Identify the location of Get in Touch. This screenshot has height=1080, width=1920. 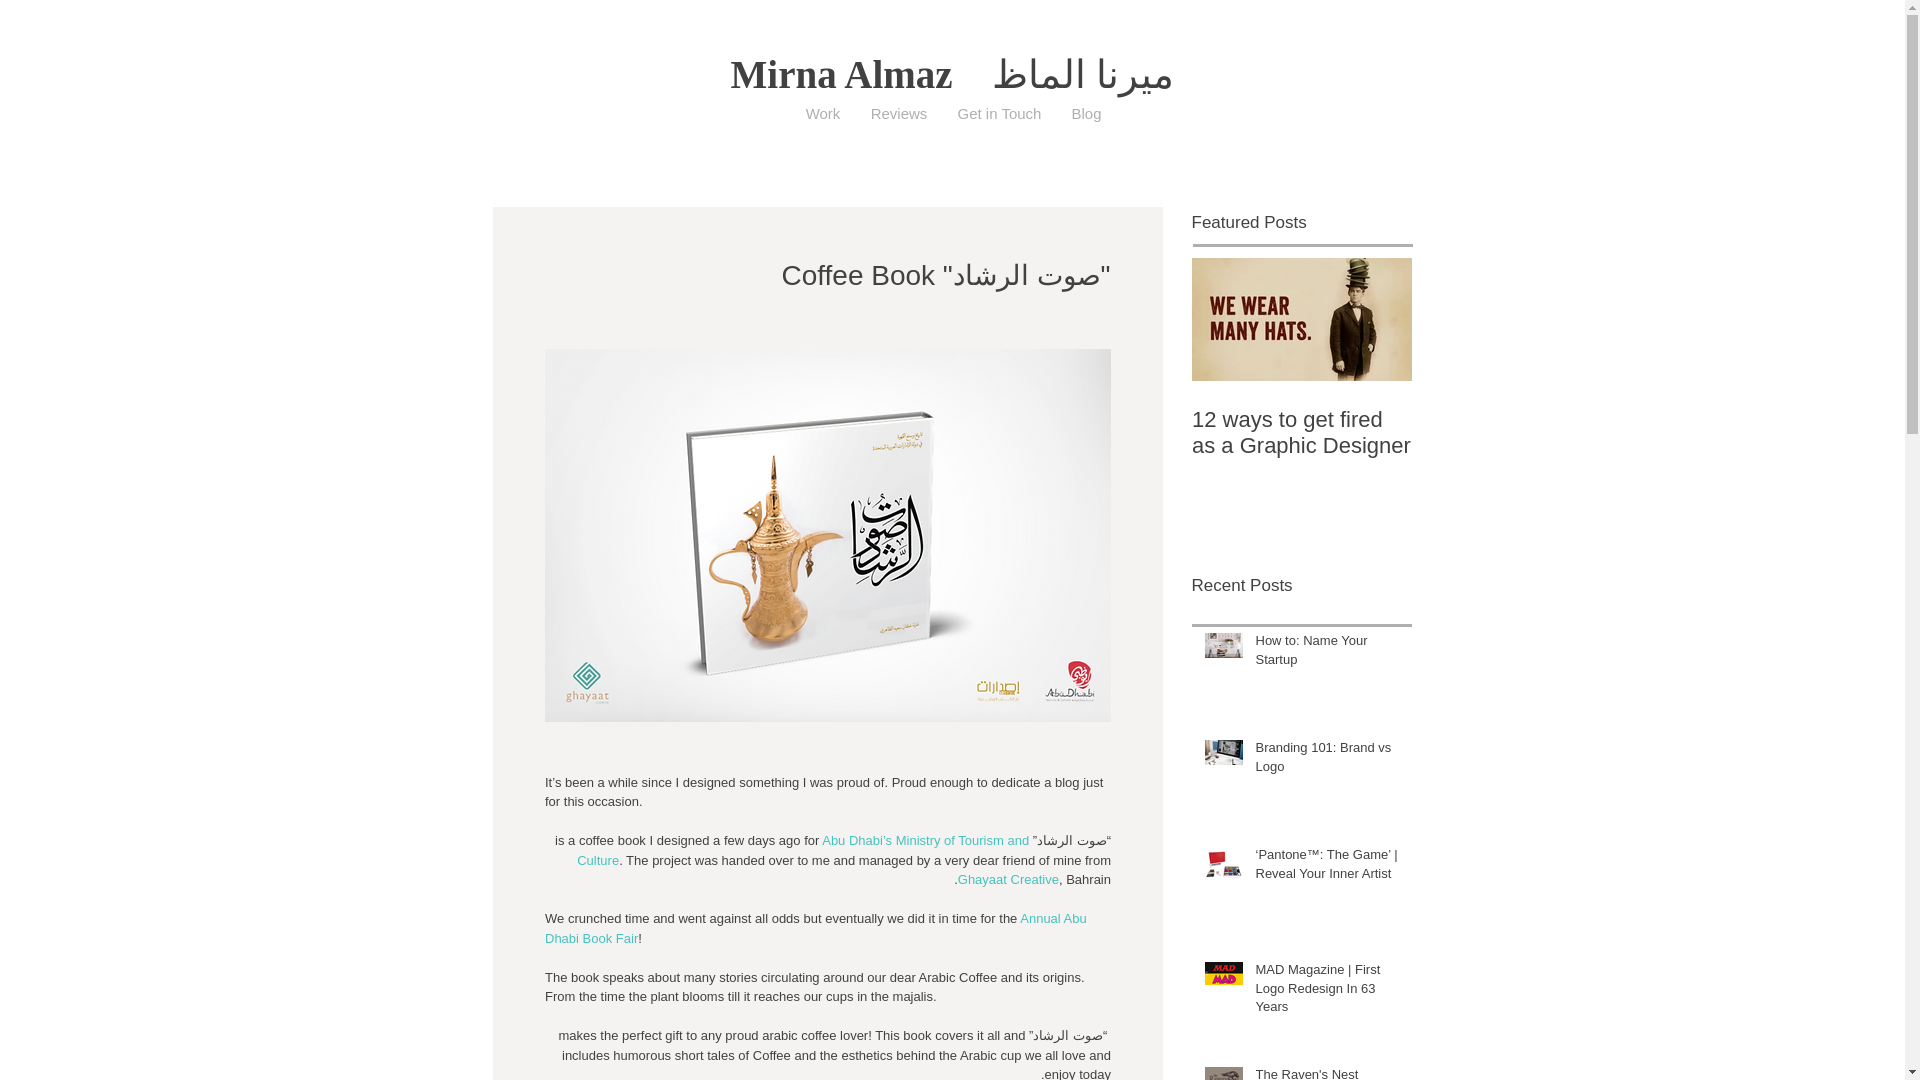
(999, 114).